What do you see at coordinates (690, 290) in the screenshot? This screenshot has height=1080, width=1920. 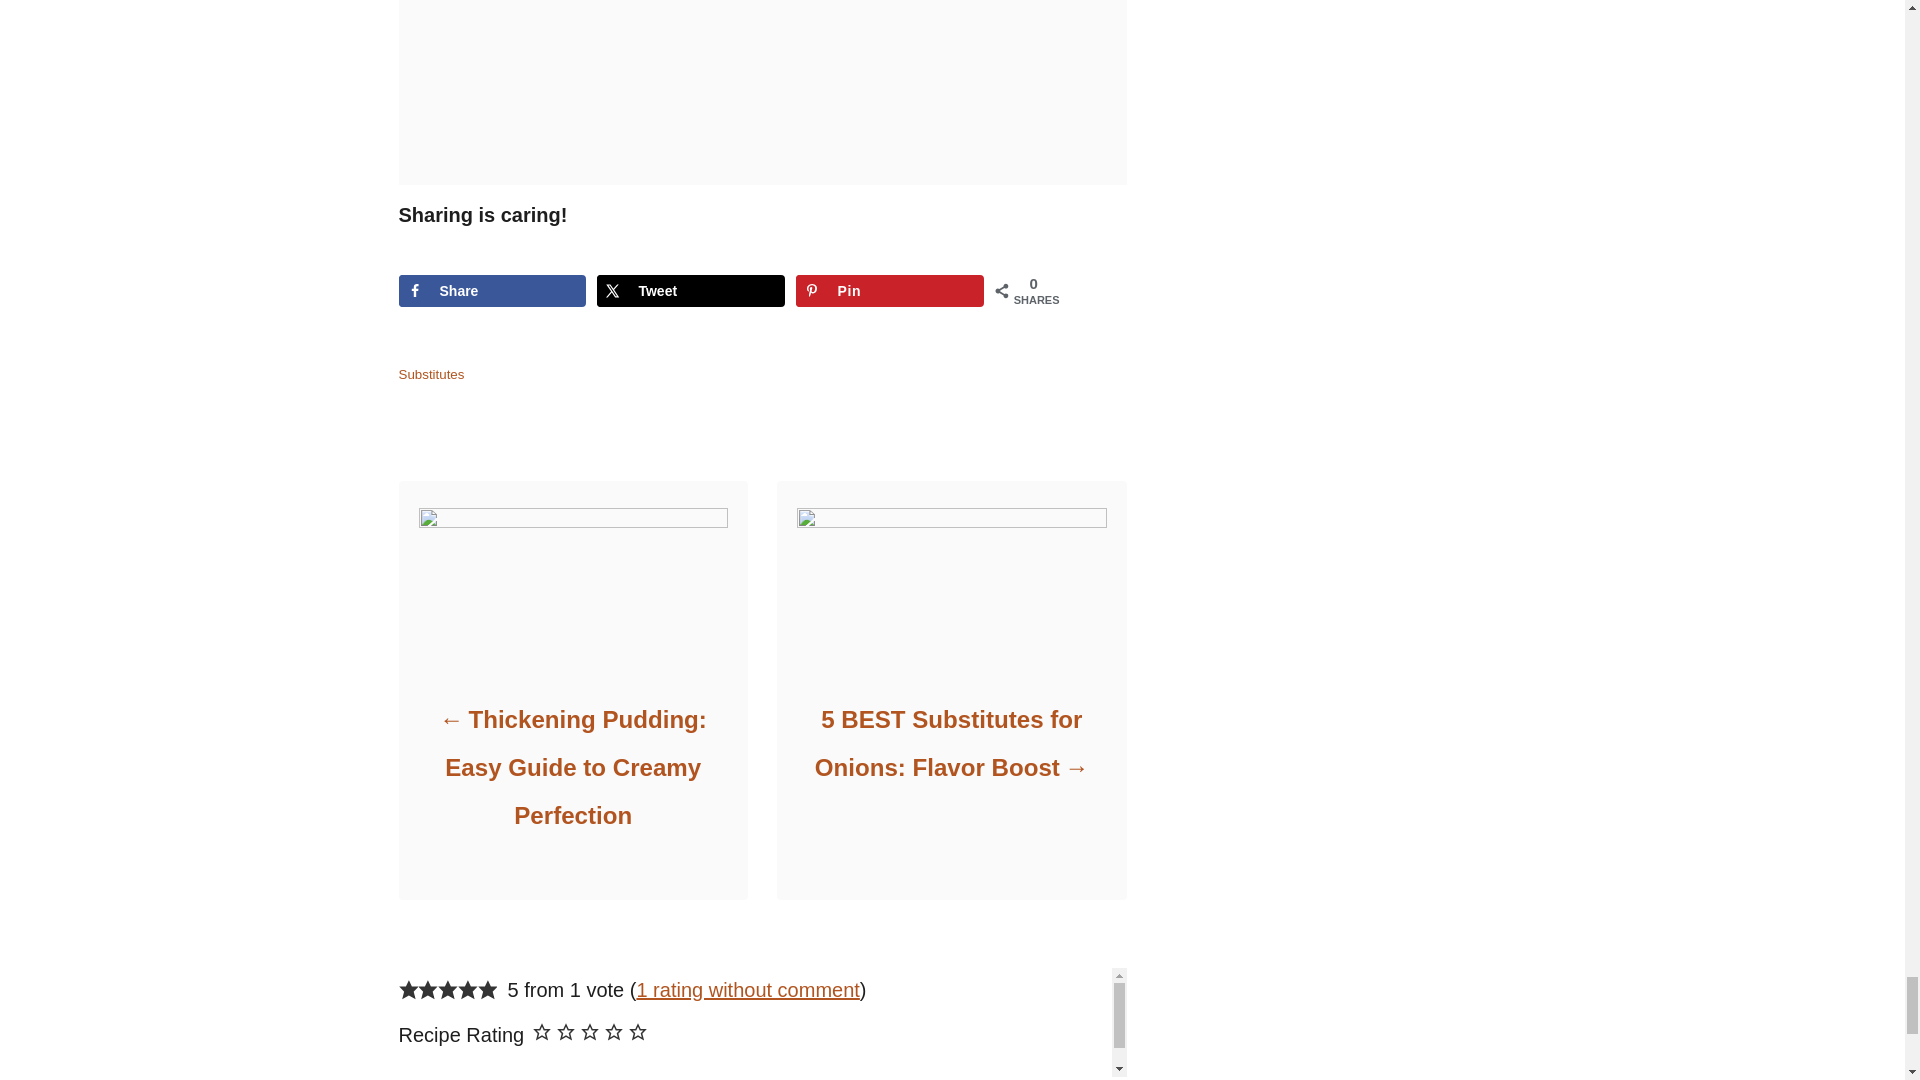 I see `Share on X` at bounding box center [690, 290].